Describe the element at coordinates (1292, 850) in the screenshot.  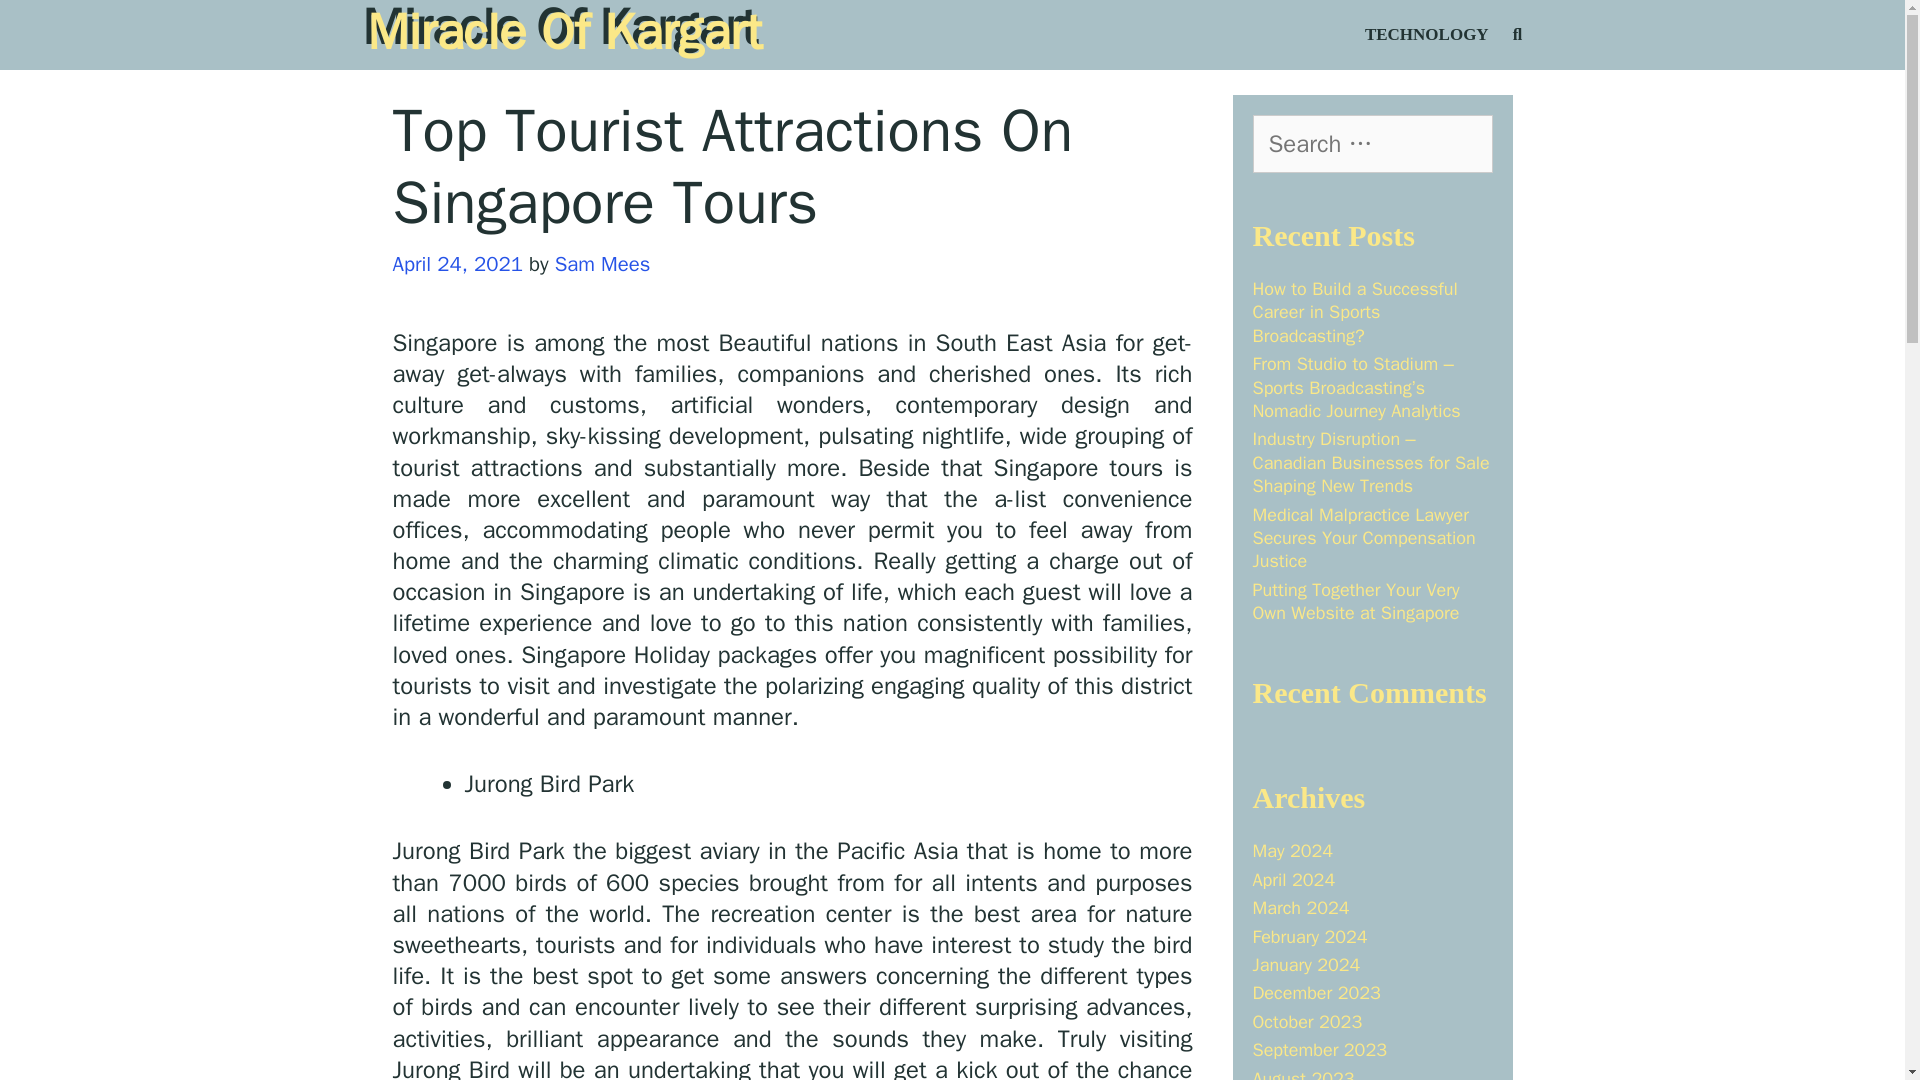
I see `May 2024` at that location.